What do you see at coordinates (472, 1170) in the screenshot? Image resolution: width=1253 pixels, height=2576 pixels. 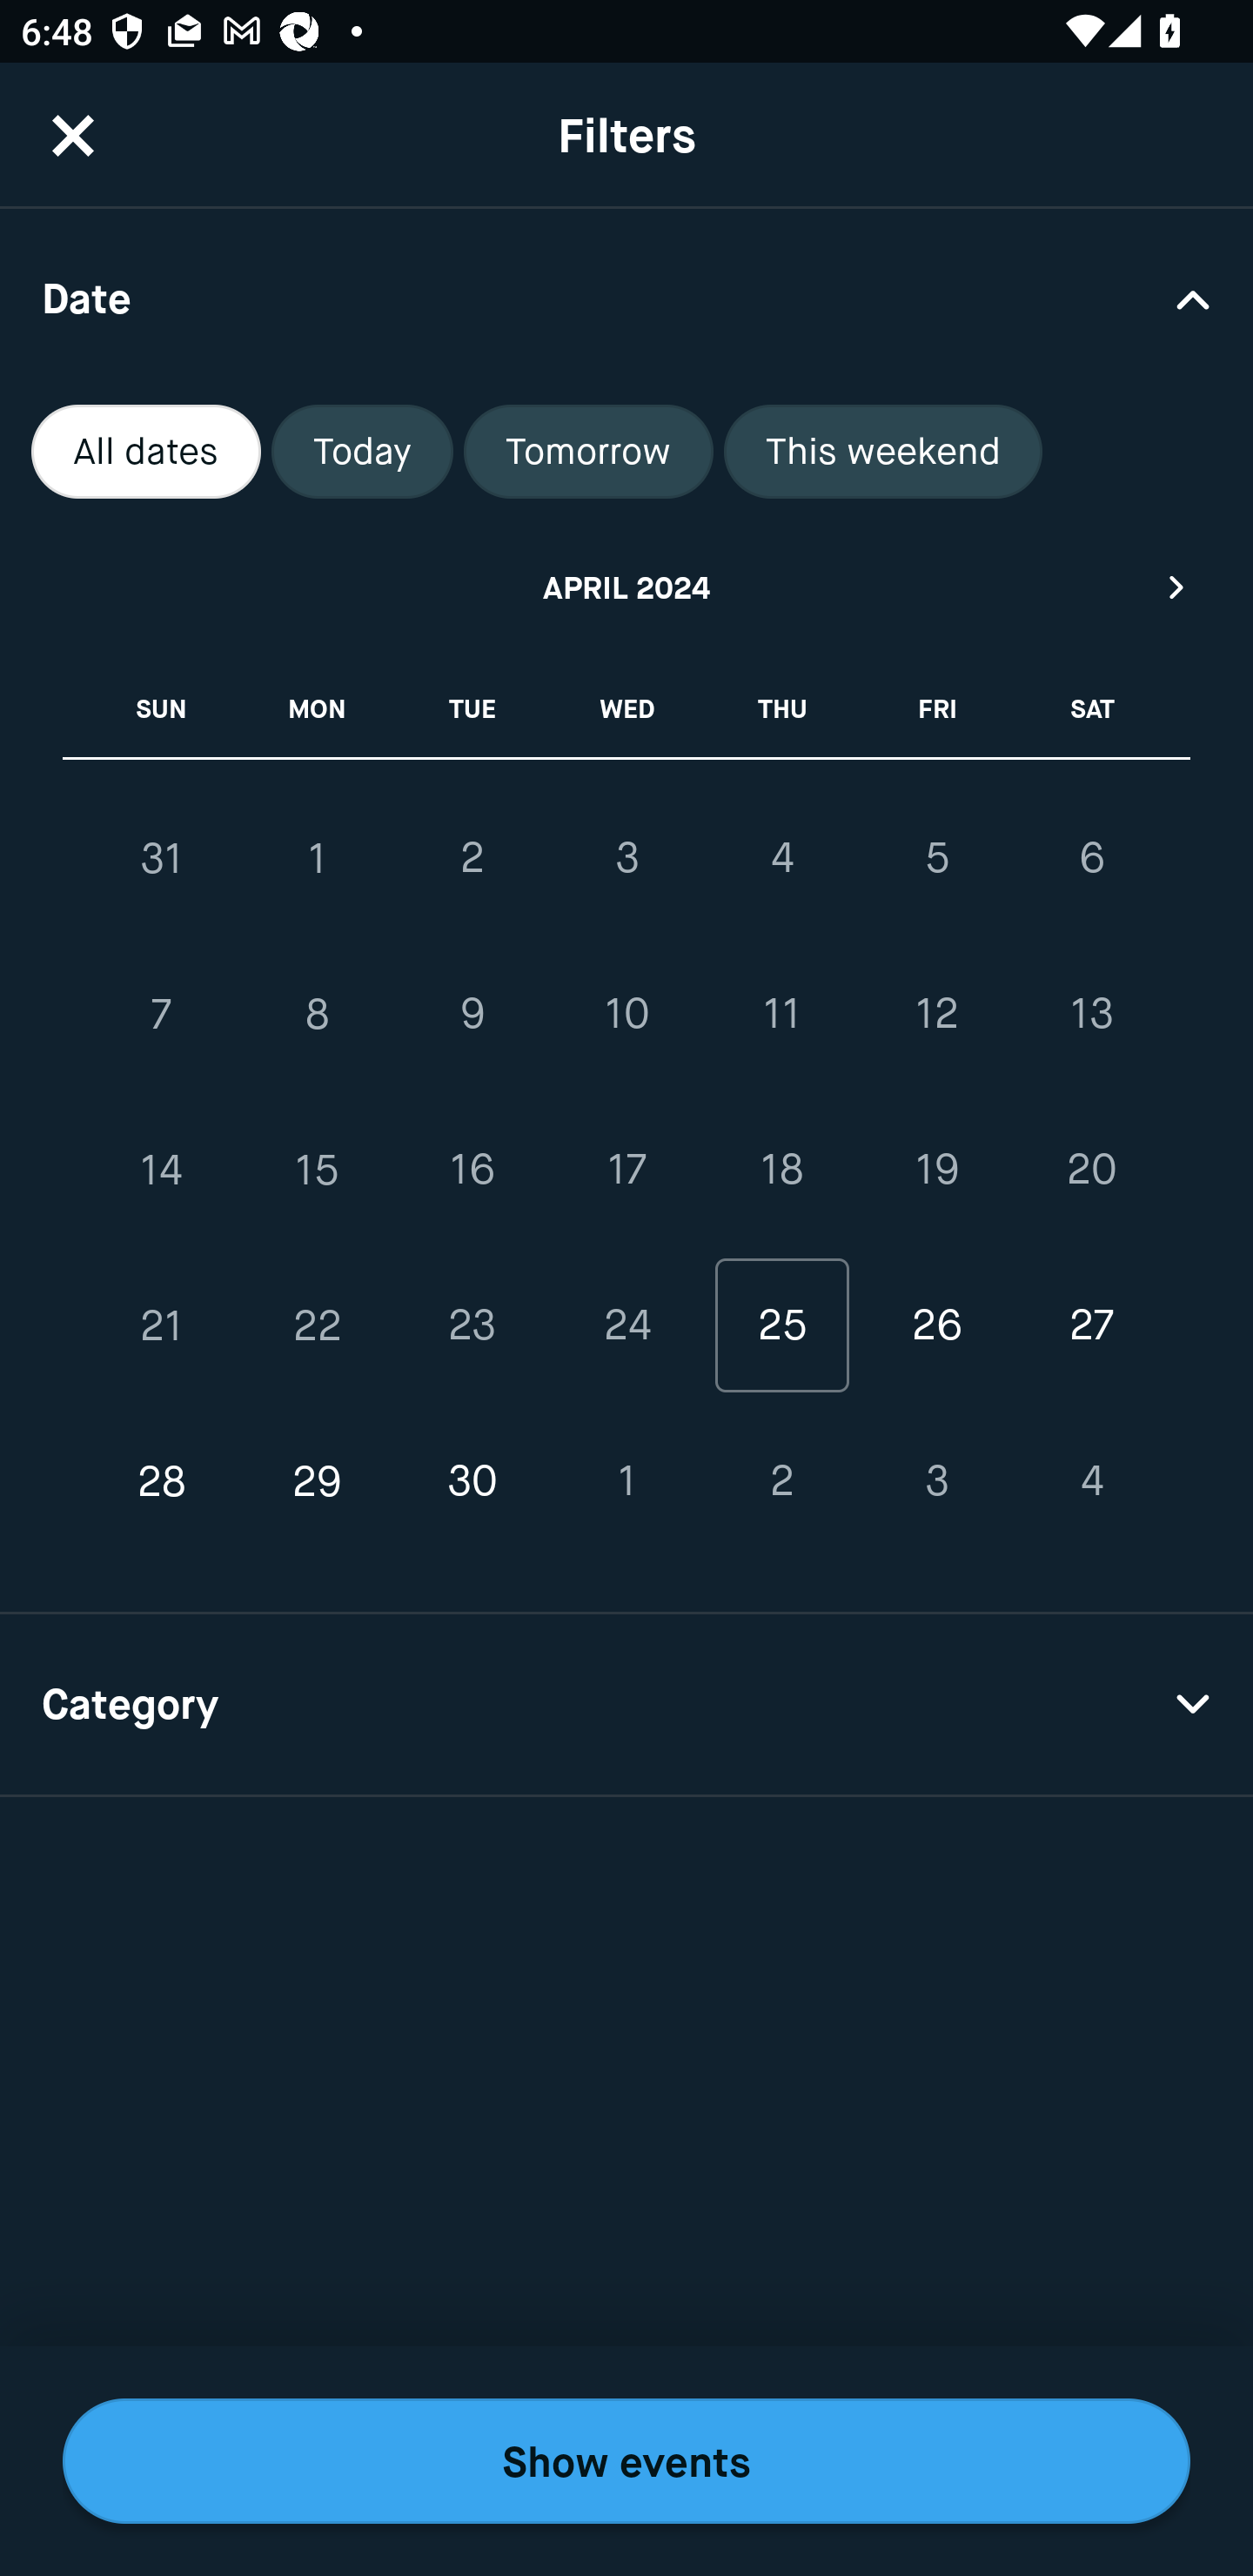 I see `16` at bounding box center [472, 1170].